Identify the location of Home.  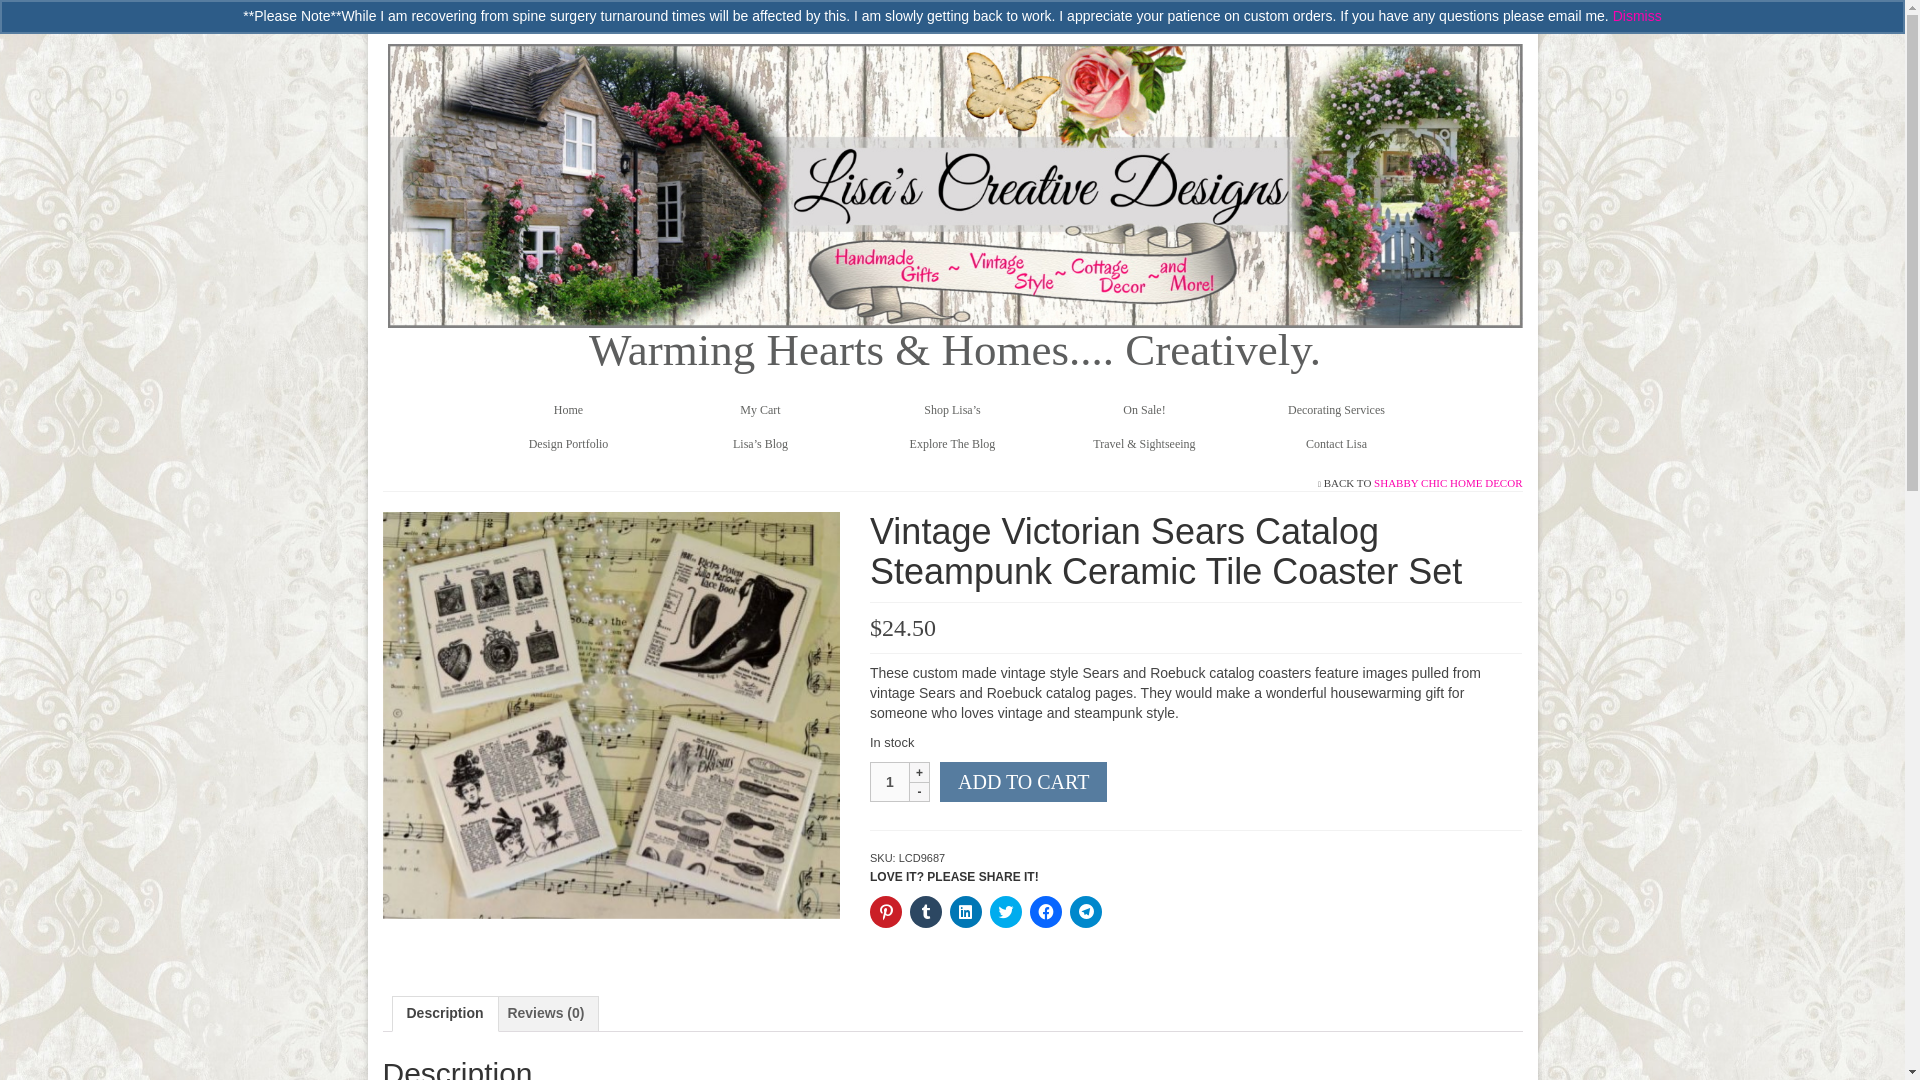
(568, 410).